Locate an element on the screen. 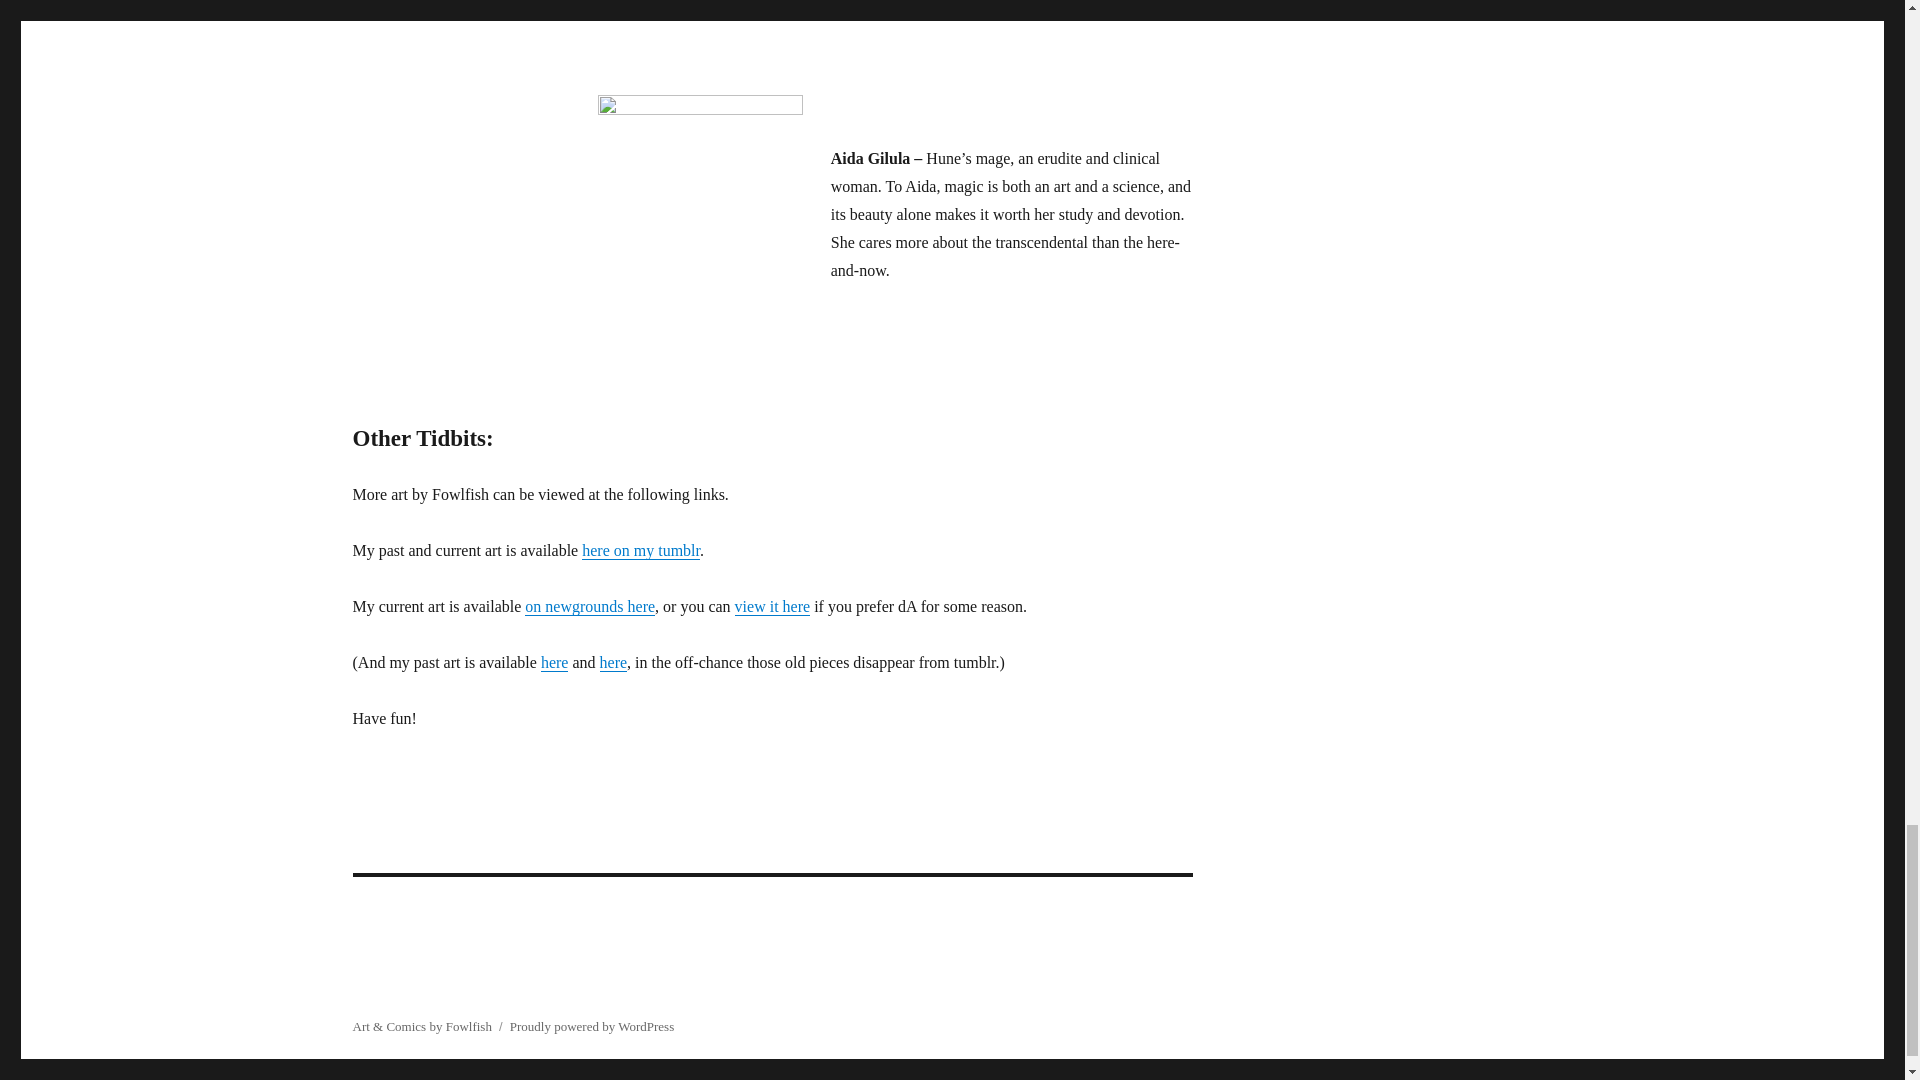 This screenshot has height=1080, width=1920. here is located at coordinates (554, 662).